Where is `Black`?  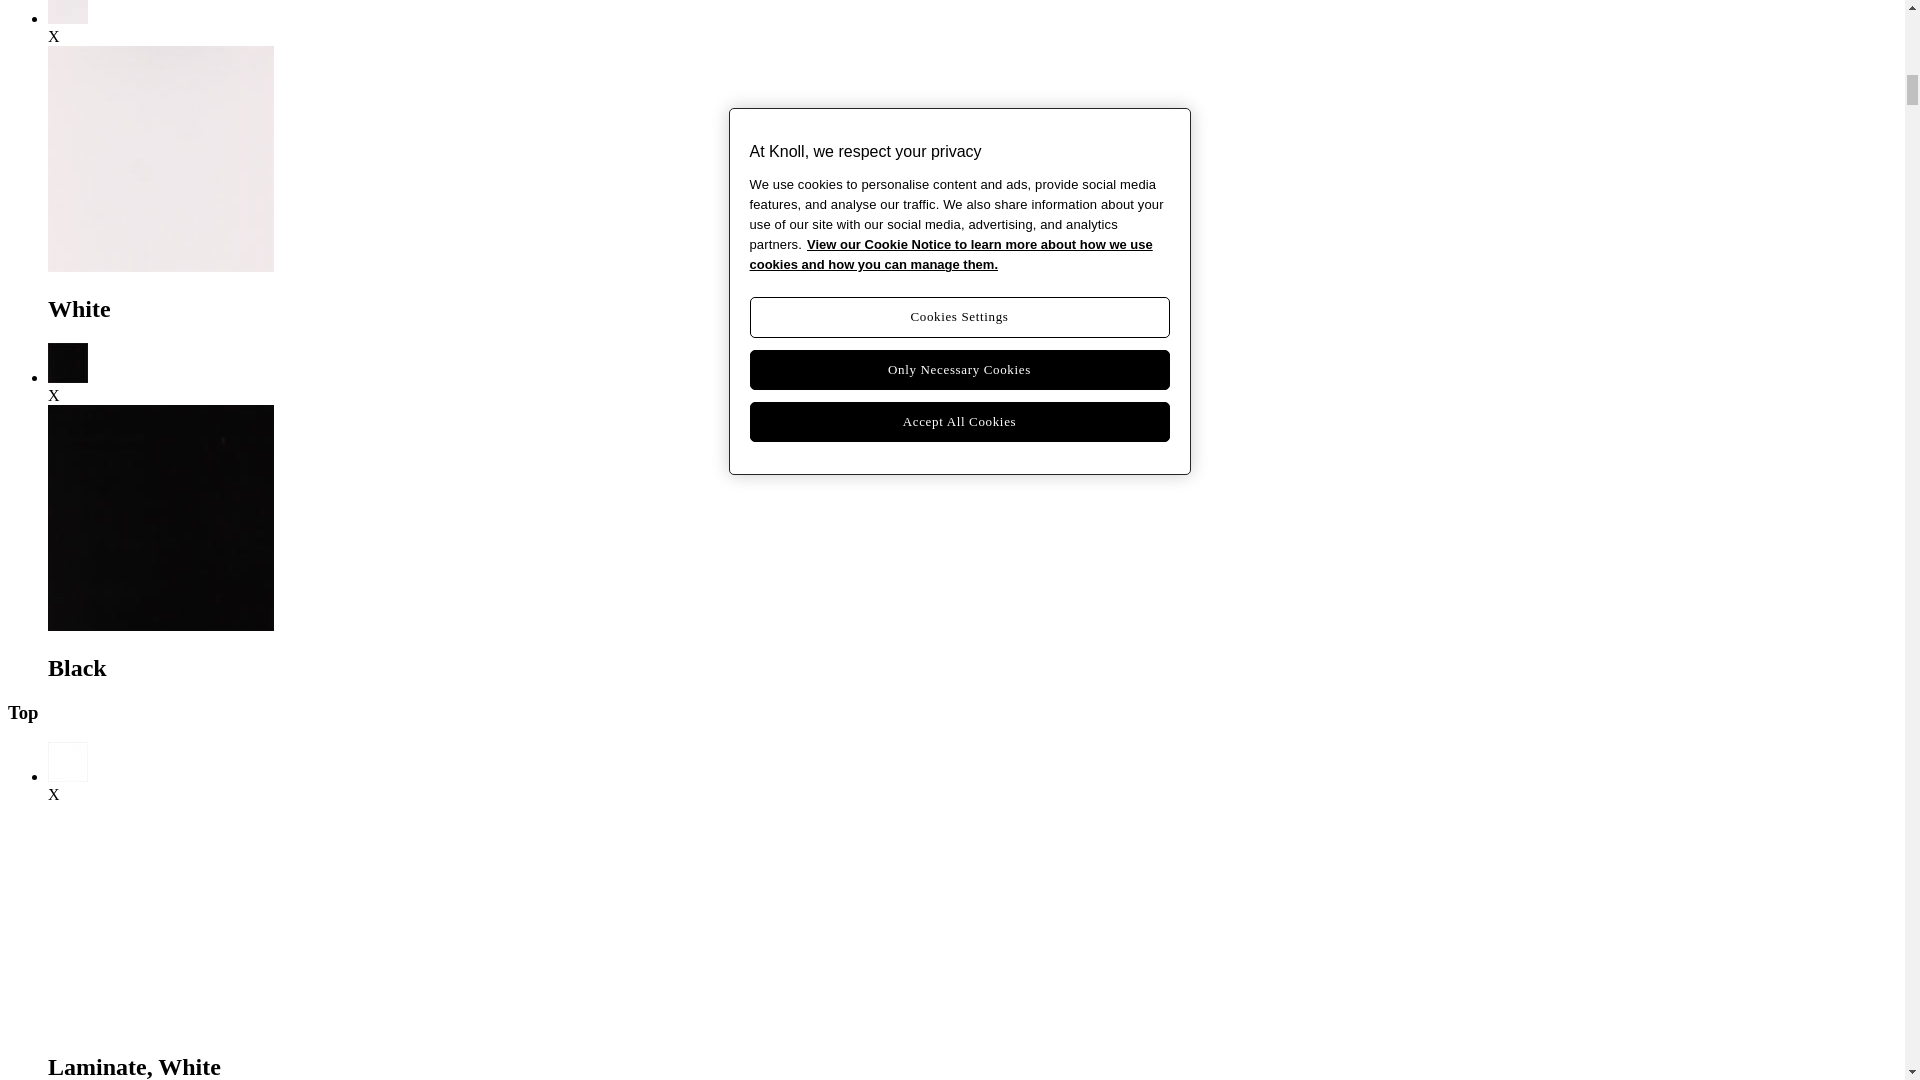
Black is located at coordinates (68, 377).